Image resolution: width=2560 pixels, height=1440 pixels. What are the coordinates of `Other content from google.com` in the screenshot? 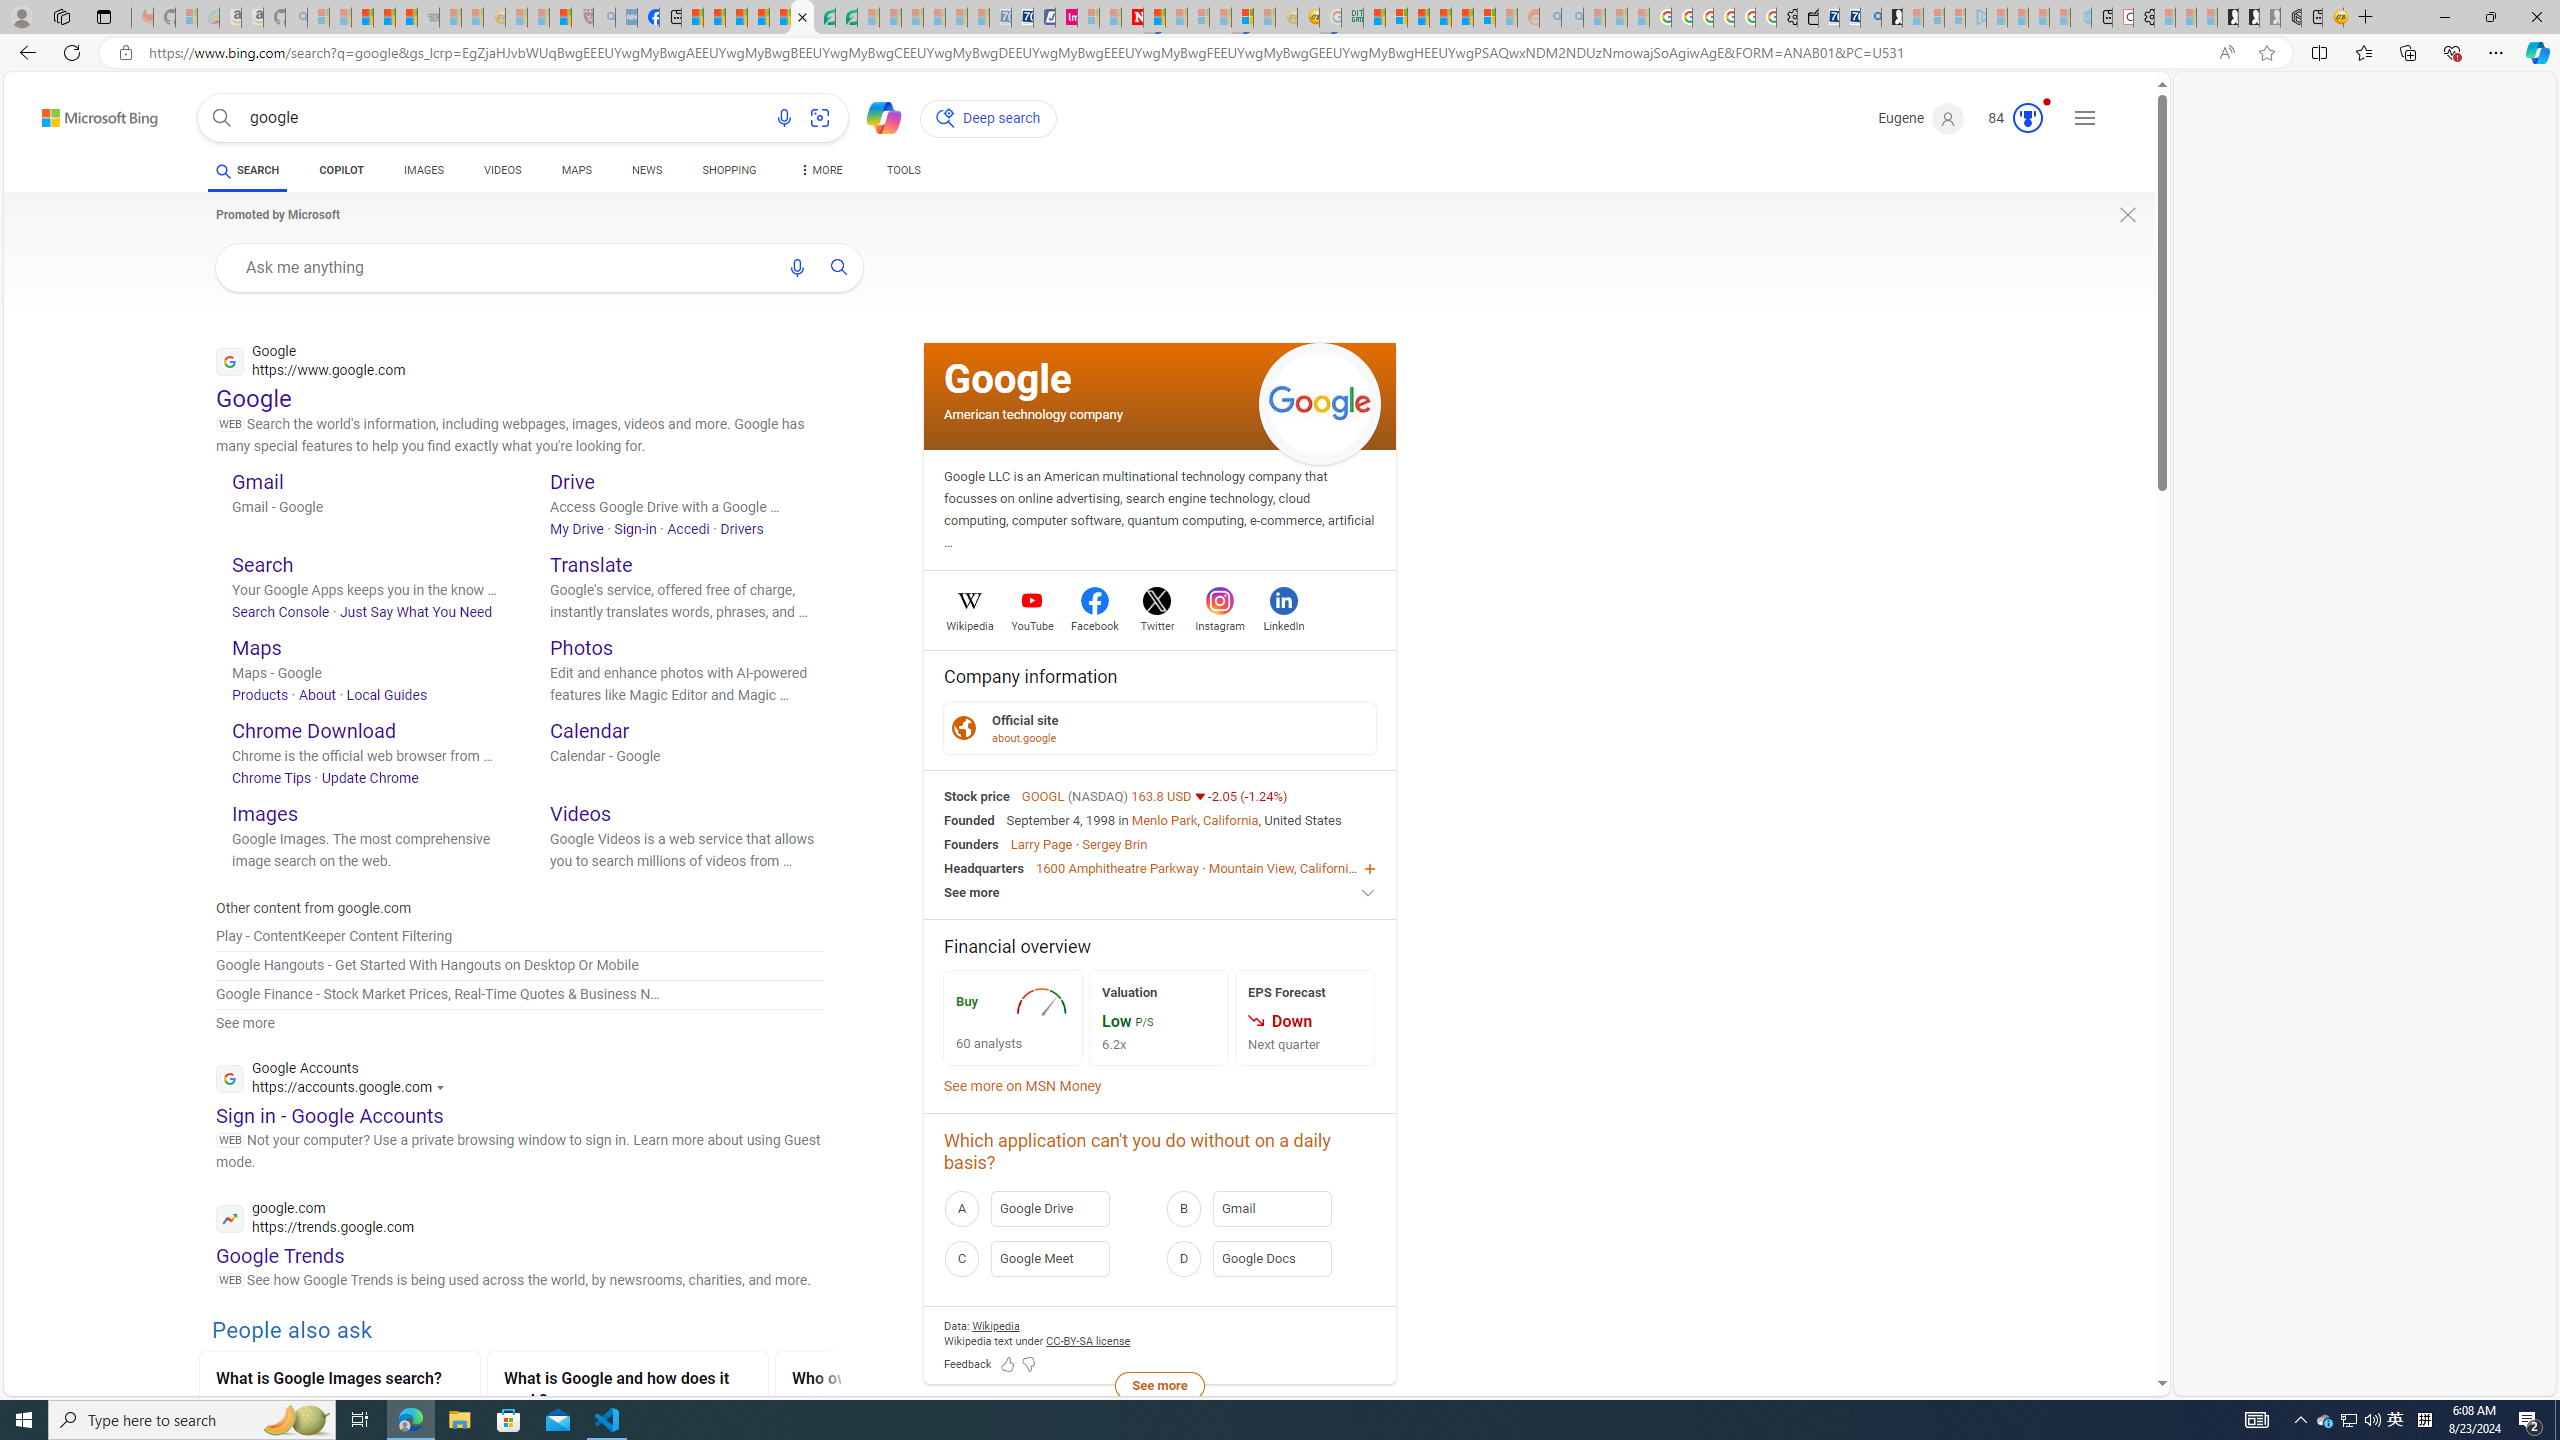 It's located at (314, 908).